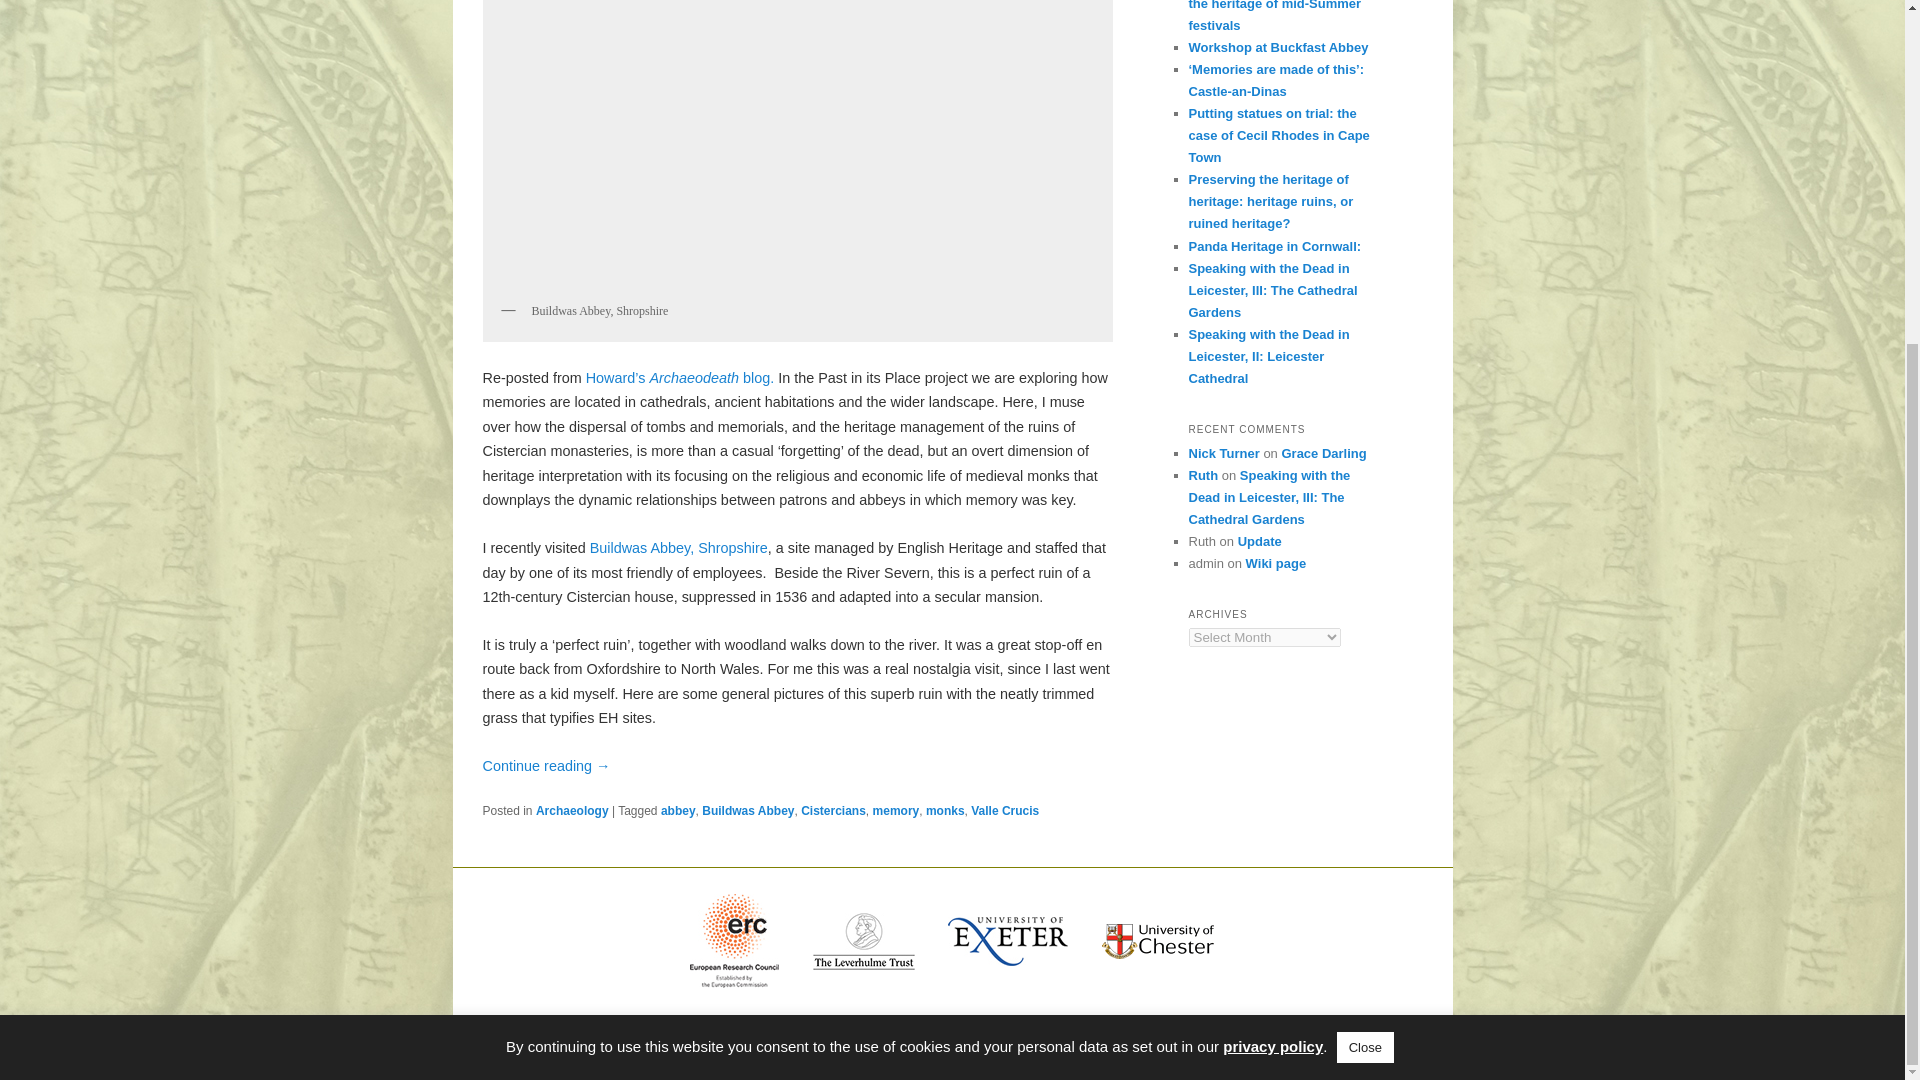 The width and height of the screenshot is (1920, 1080). What do you see at coordinates (896, 810) in the screenshot?
I see `memory` at bounding box center [896, 810].